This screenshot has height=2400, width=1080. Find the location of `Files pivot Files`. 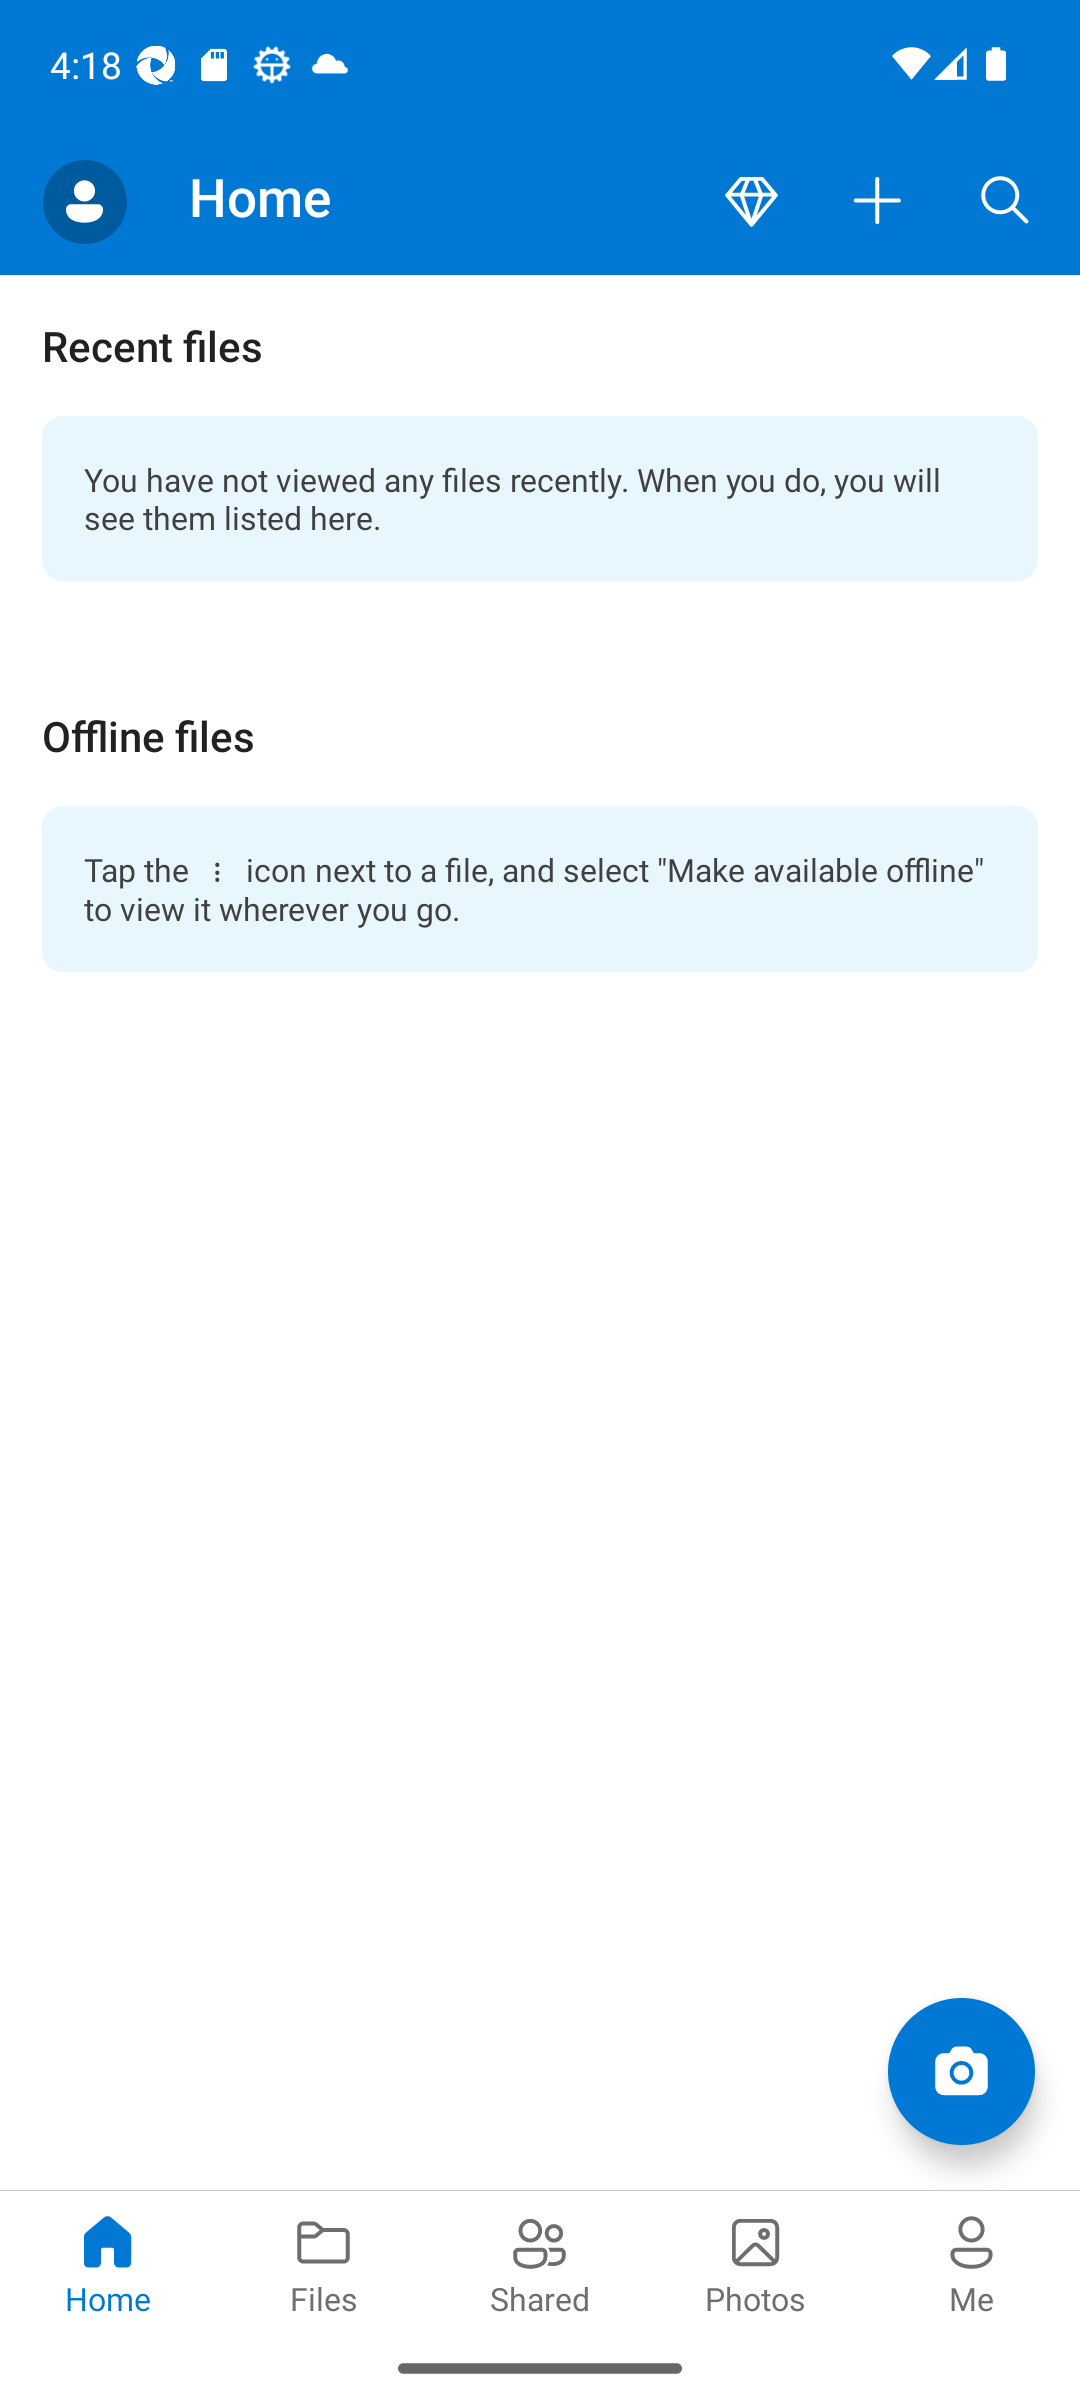

Files pivot Files is located at coordinates (324, 2262).